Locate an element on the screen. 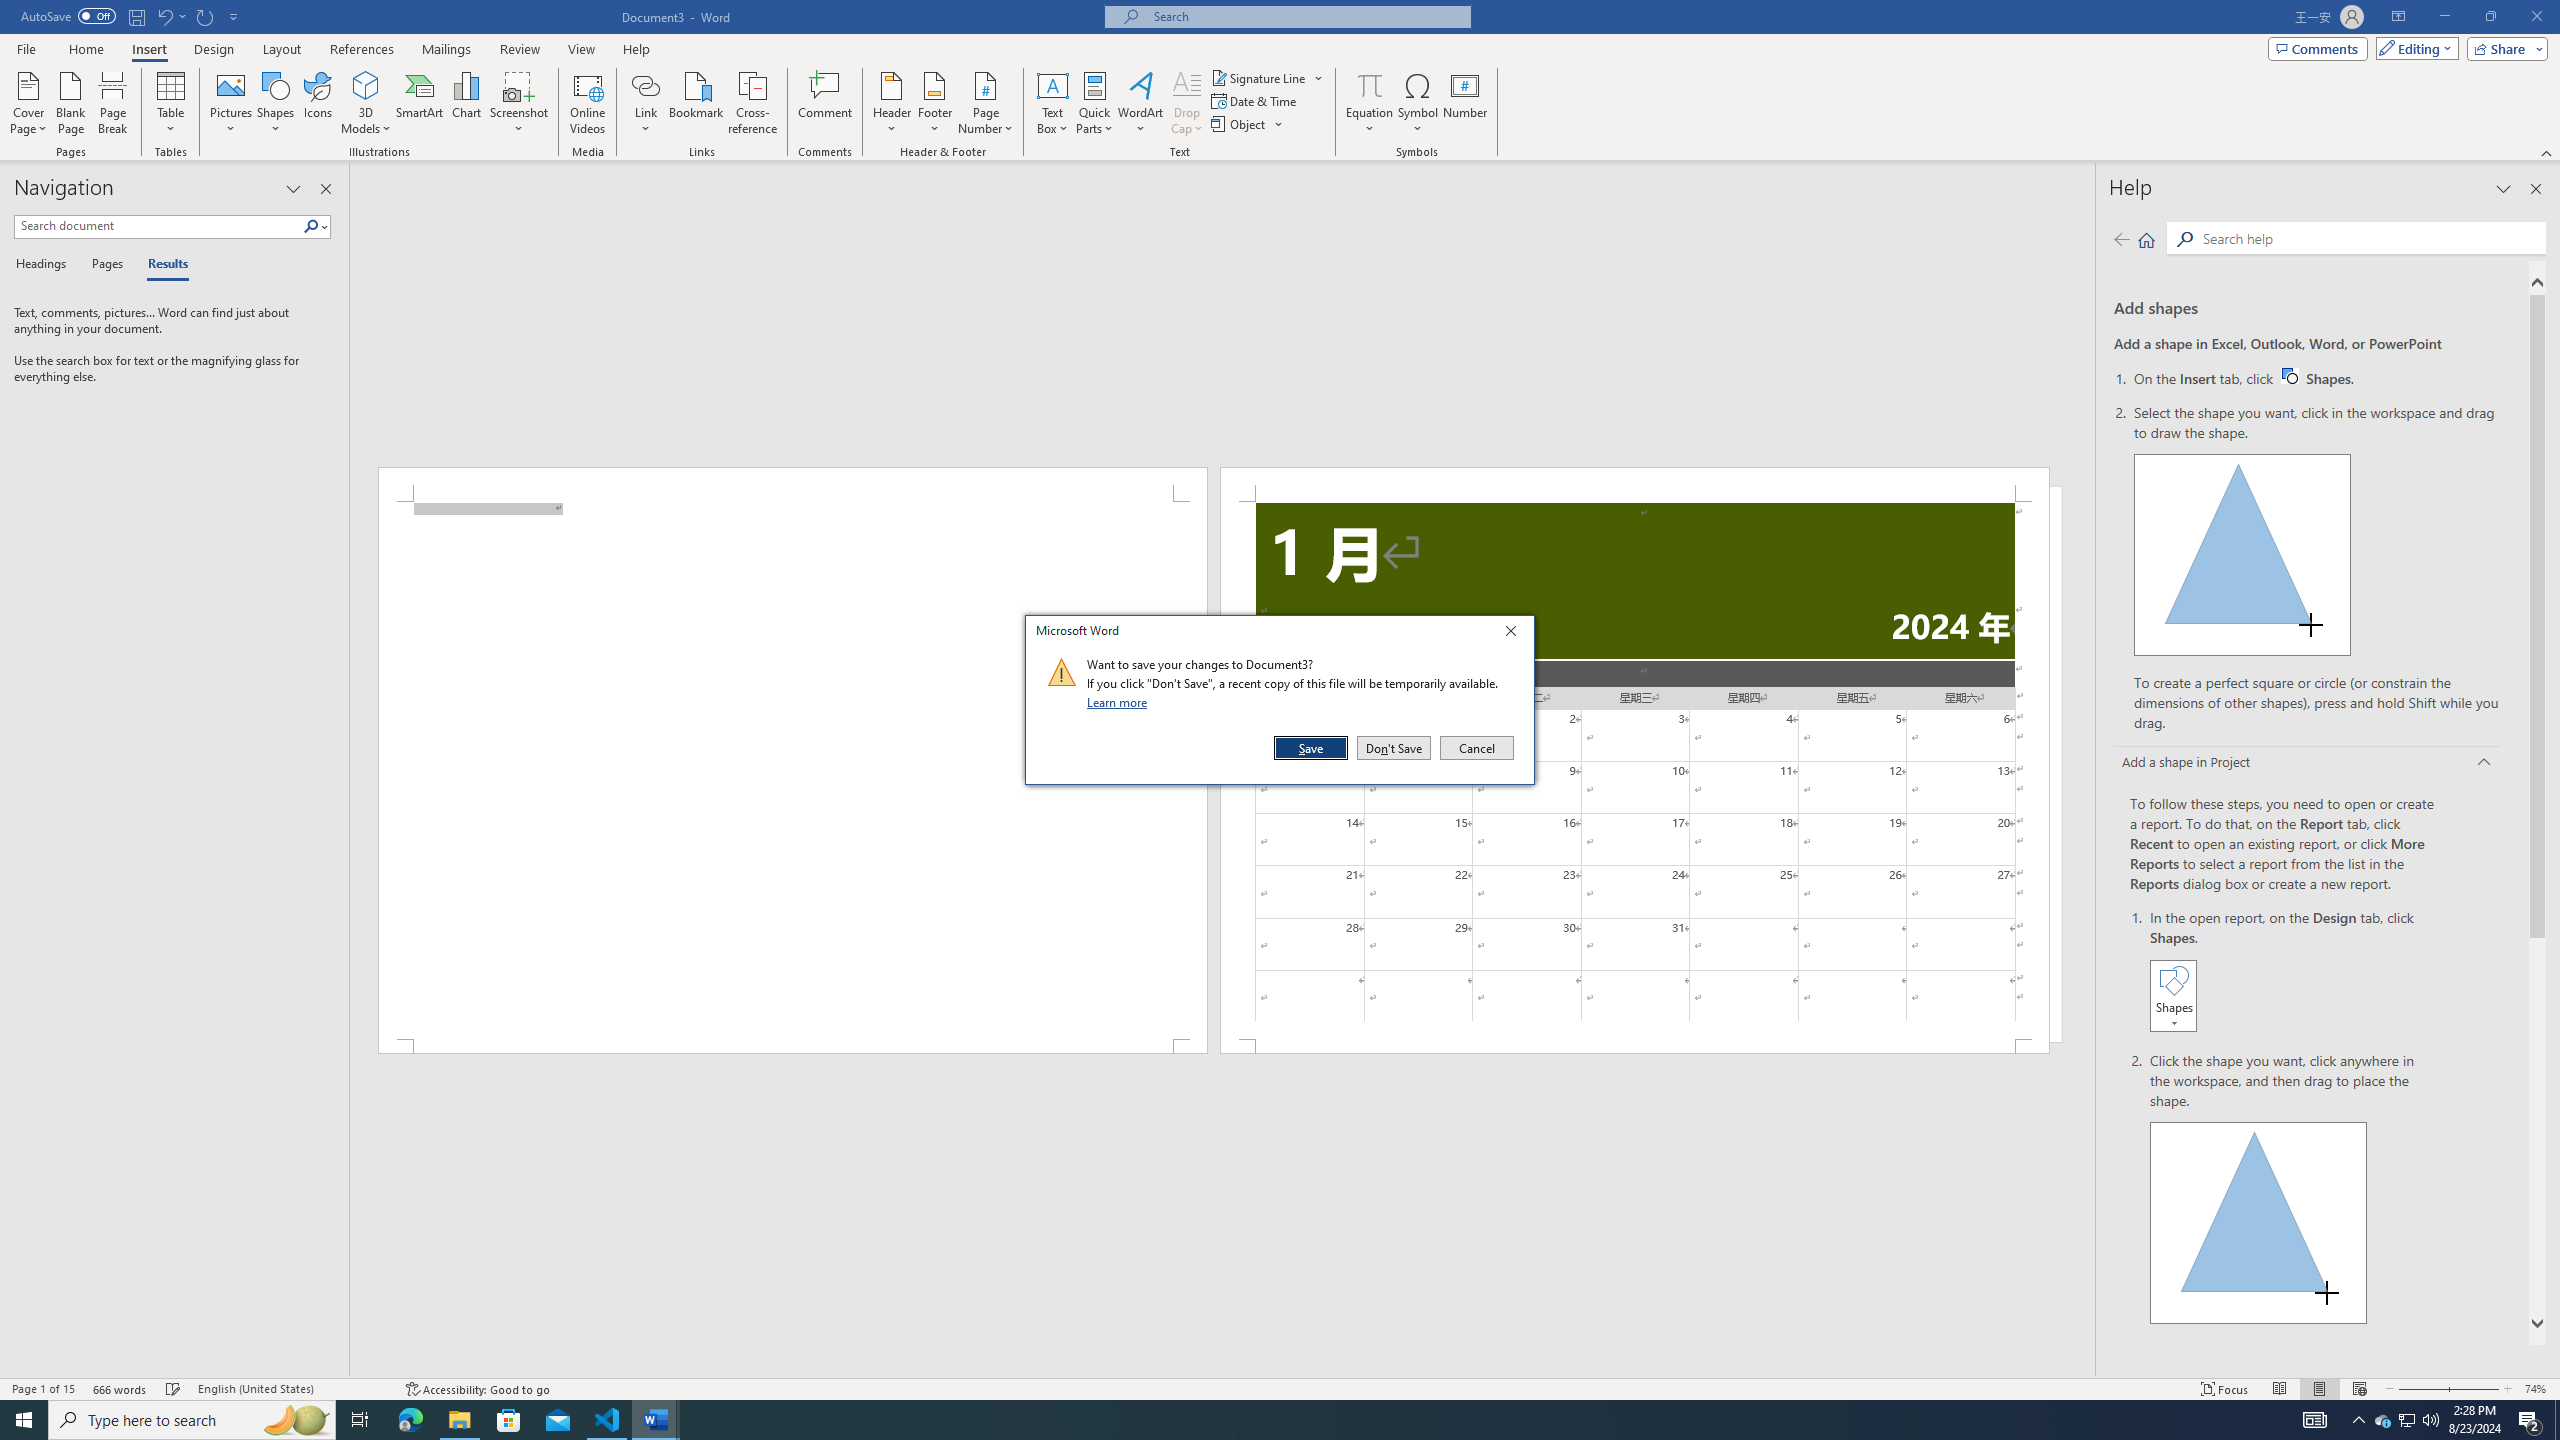  Signature Line is located at coordinates (1259, 78).